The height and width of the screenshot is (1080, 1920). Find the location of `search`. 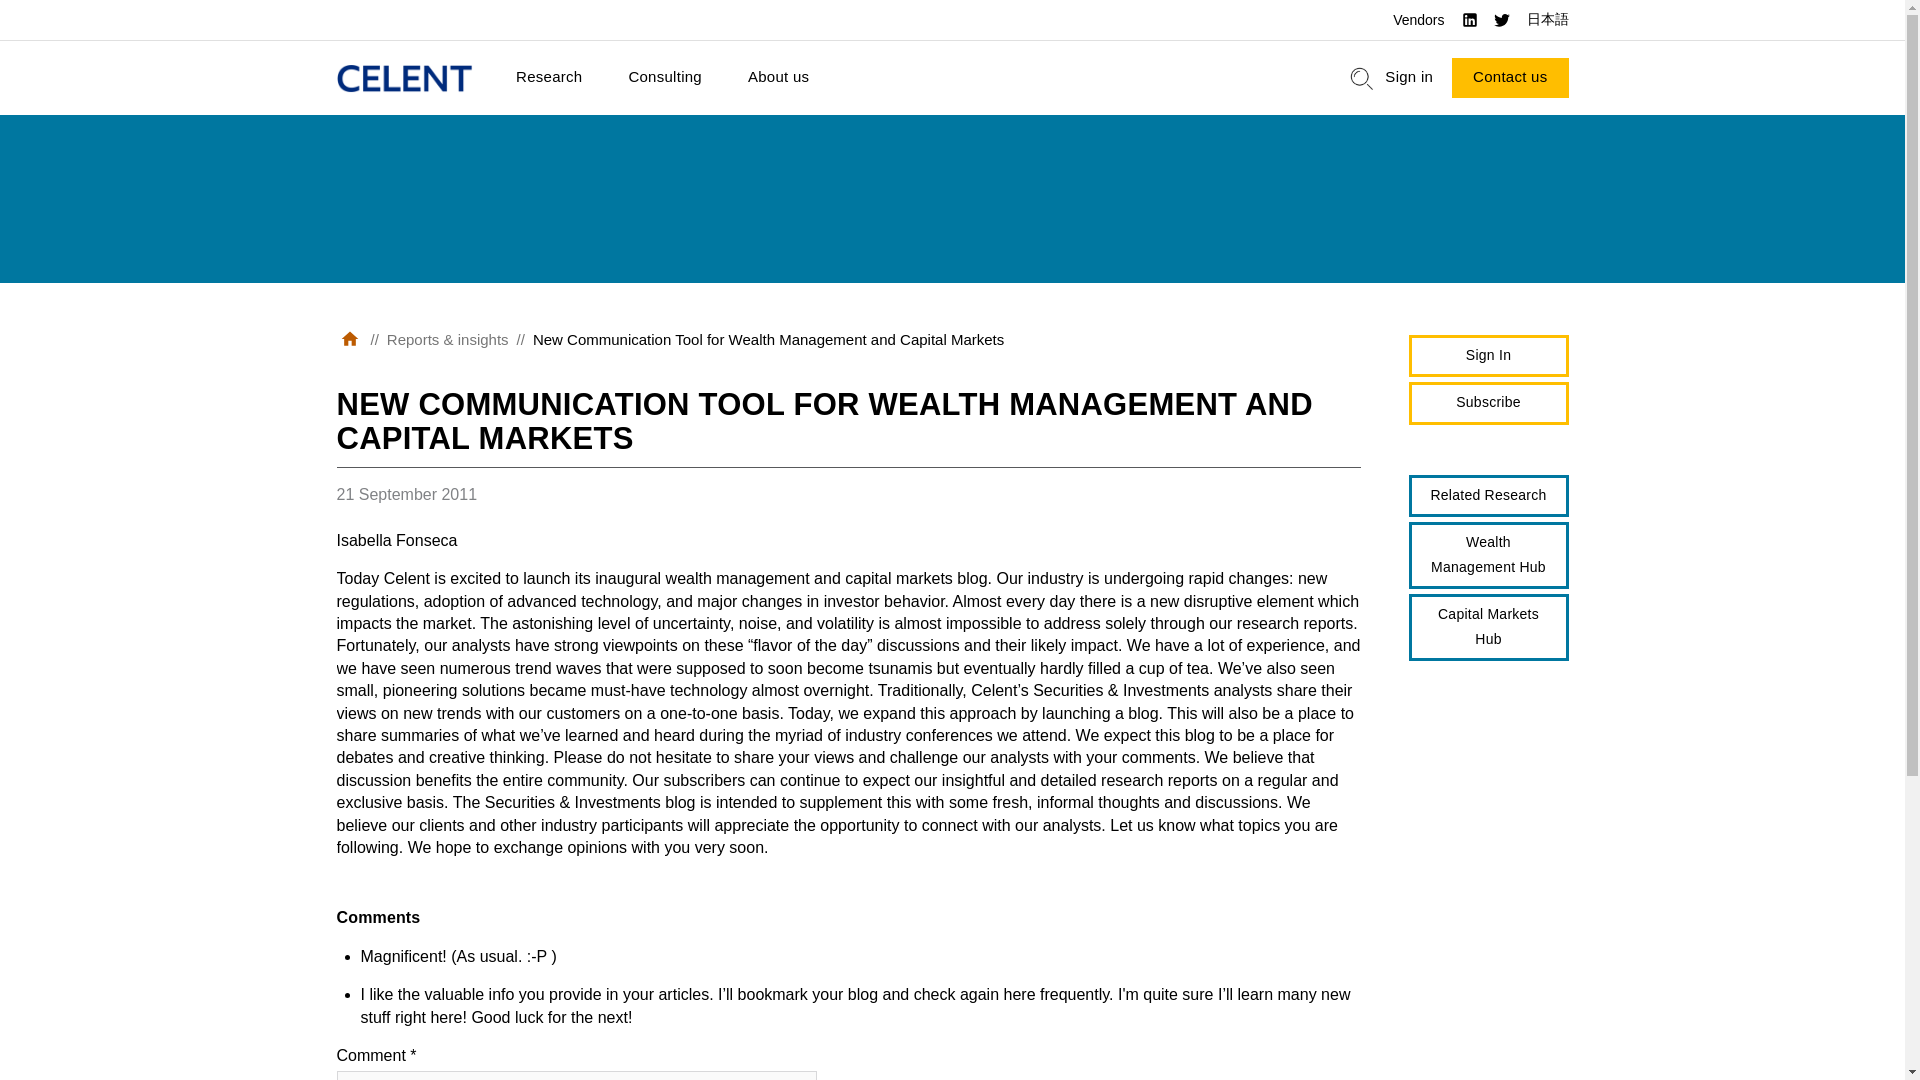

search is located at coordinates (1362, 78).